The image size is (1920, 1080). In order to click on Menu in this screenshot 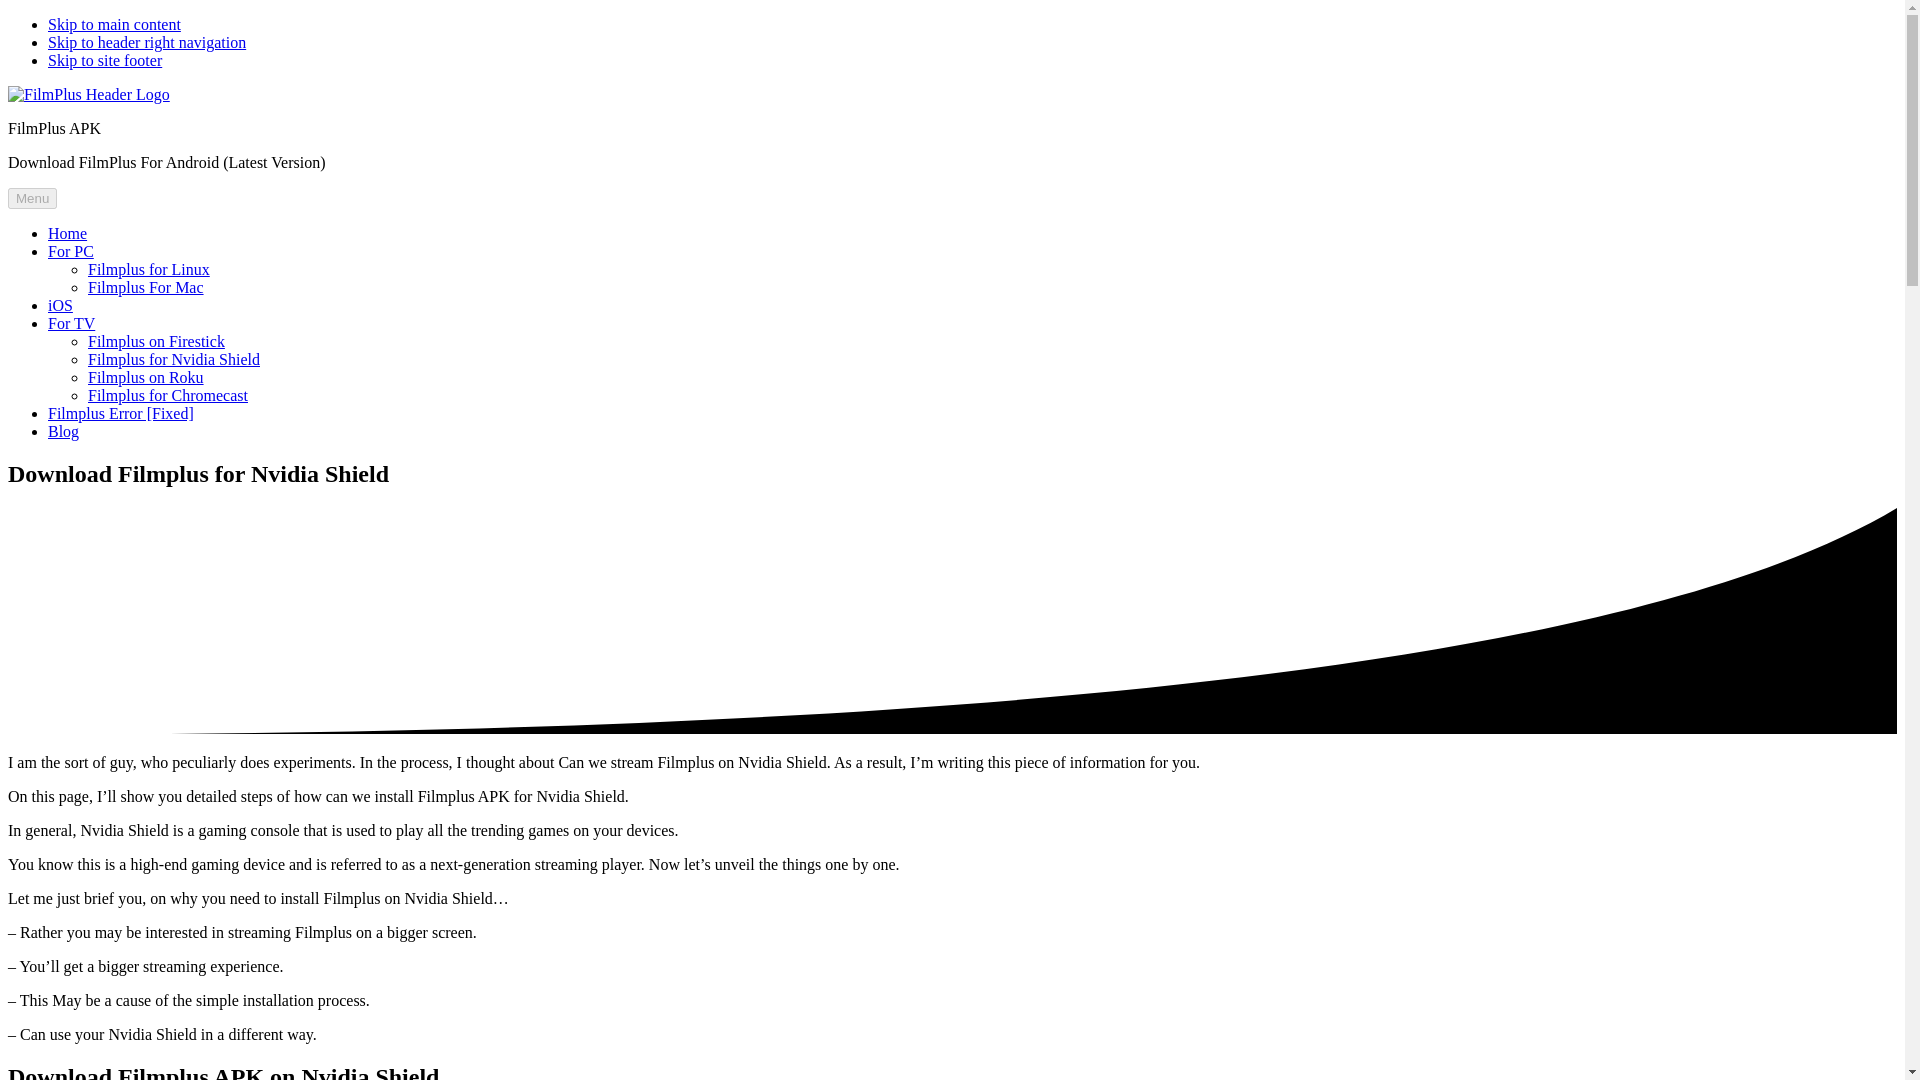, I will do `click(32, 198)`.